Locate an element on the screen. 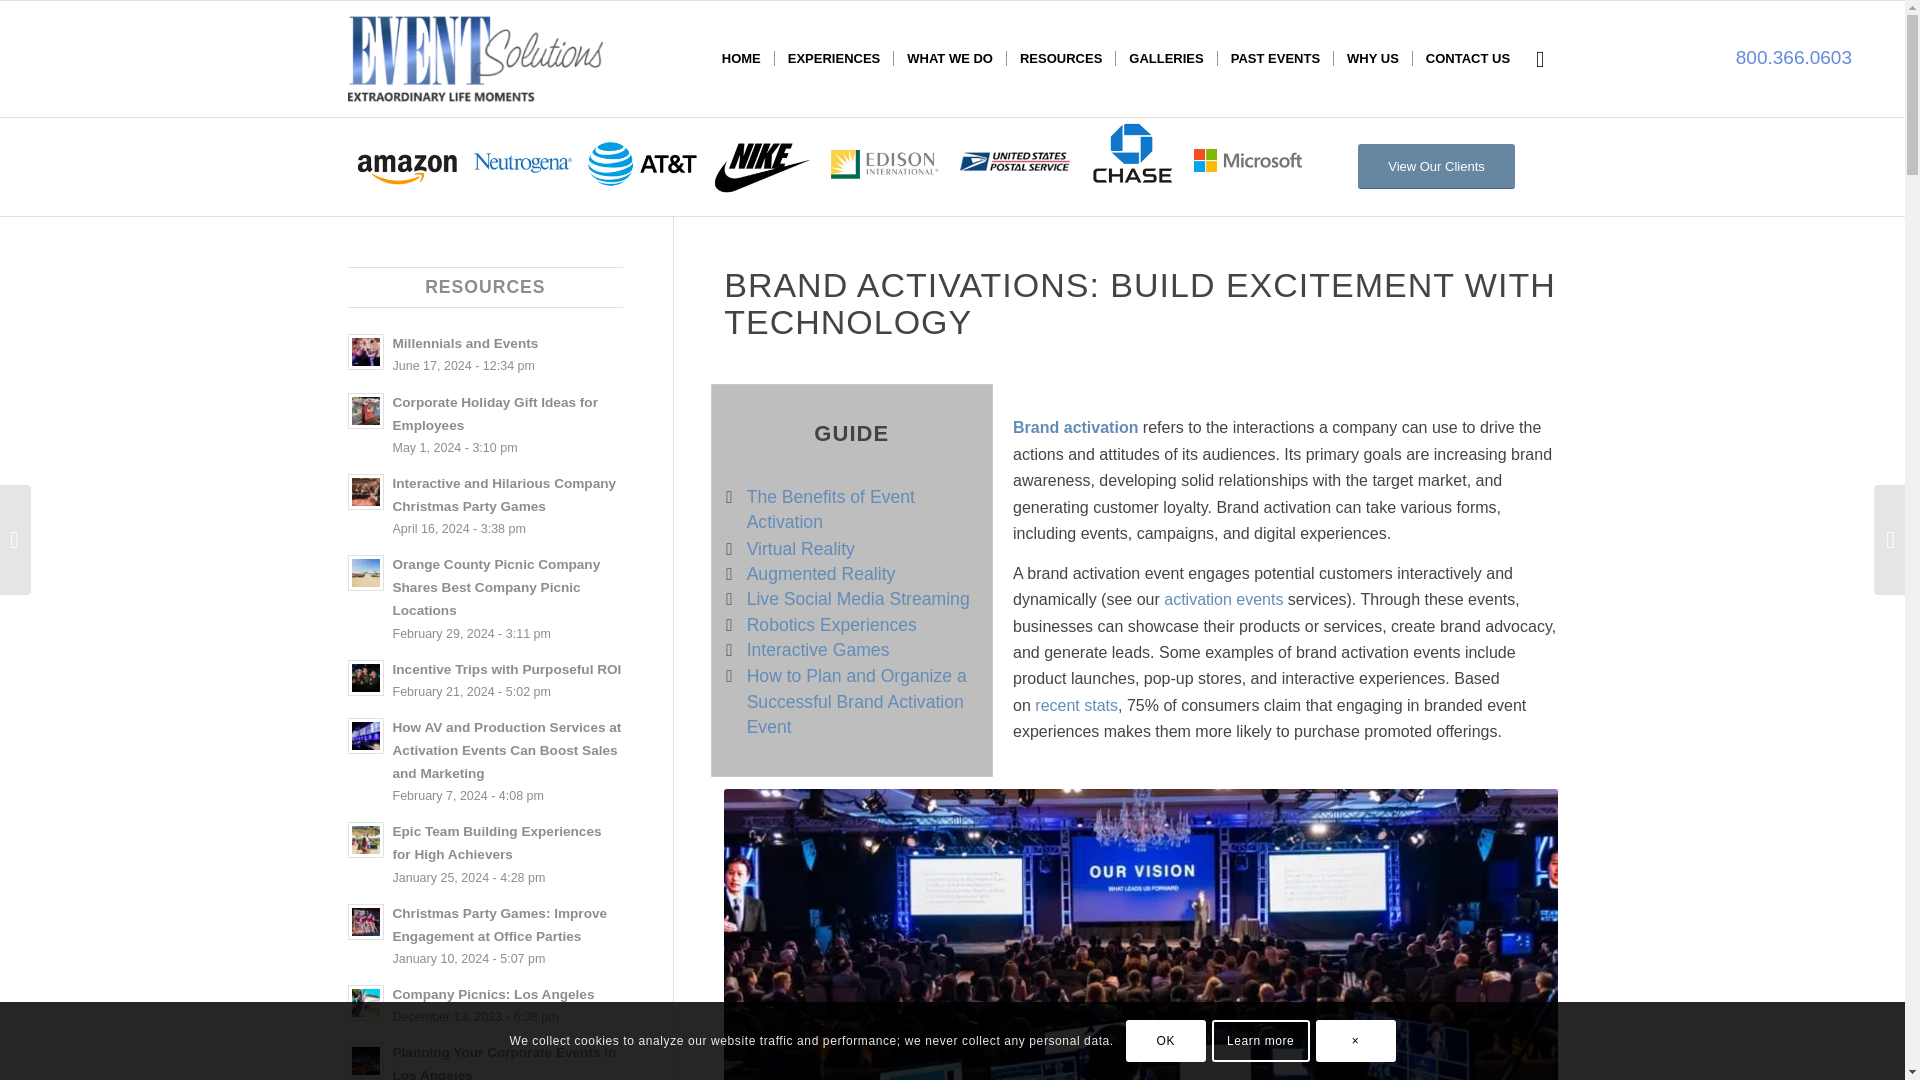  WHAT WE DO is located at coordinates (949, 58).